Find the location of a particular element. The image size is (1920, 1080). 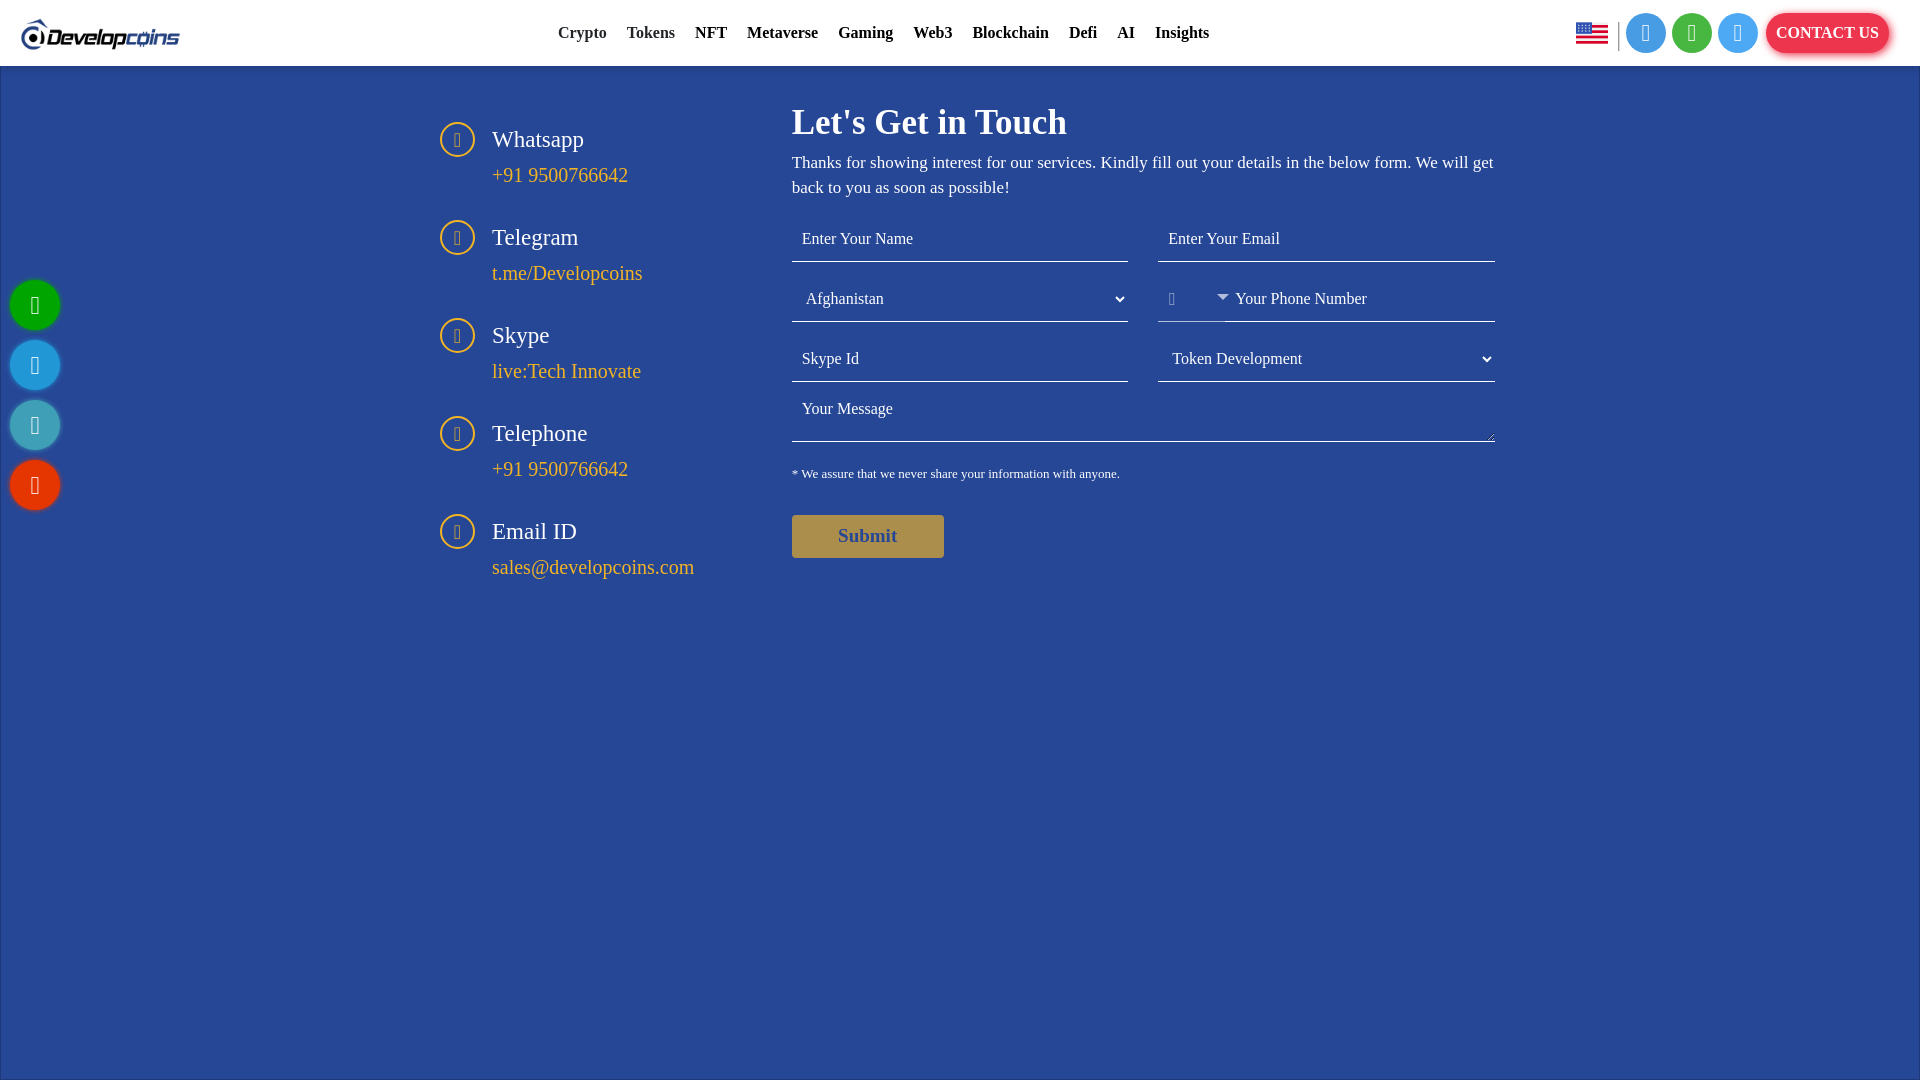

Submit is located at coordinates (868, 536).